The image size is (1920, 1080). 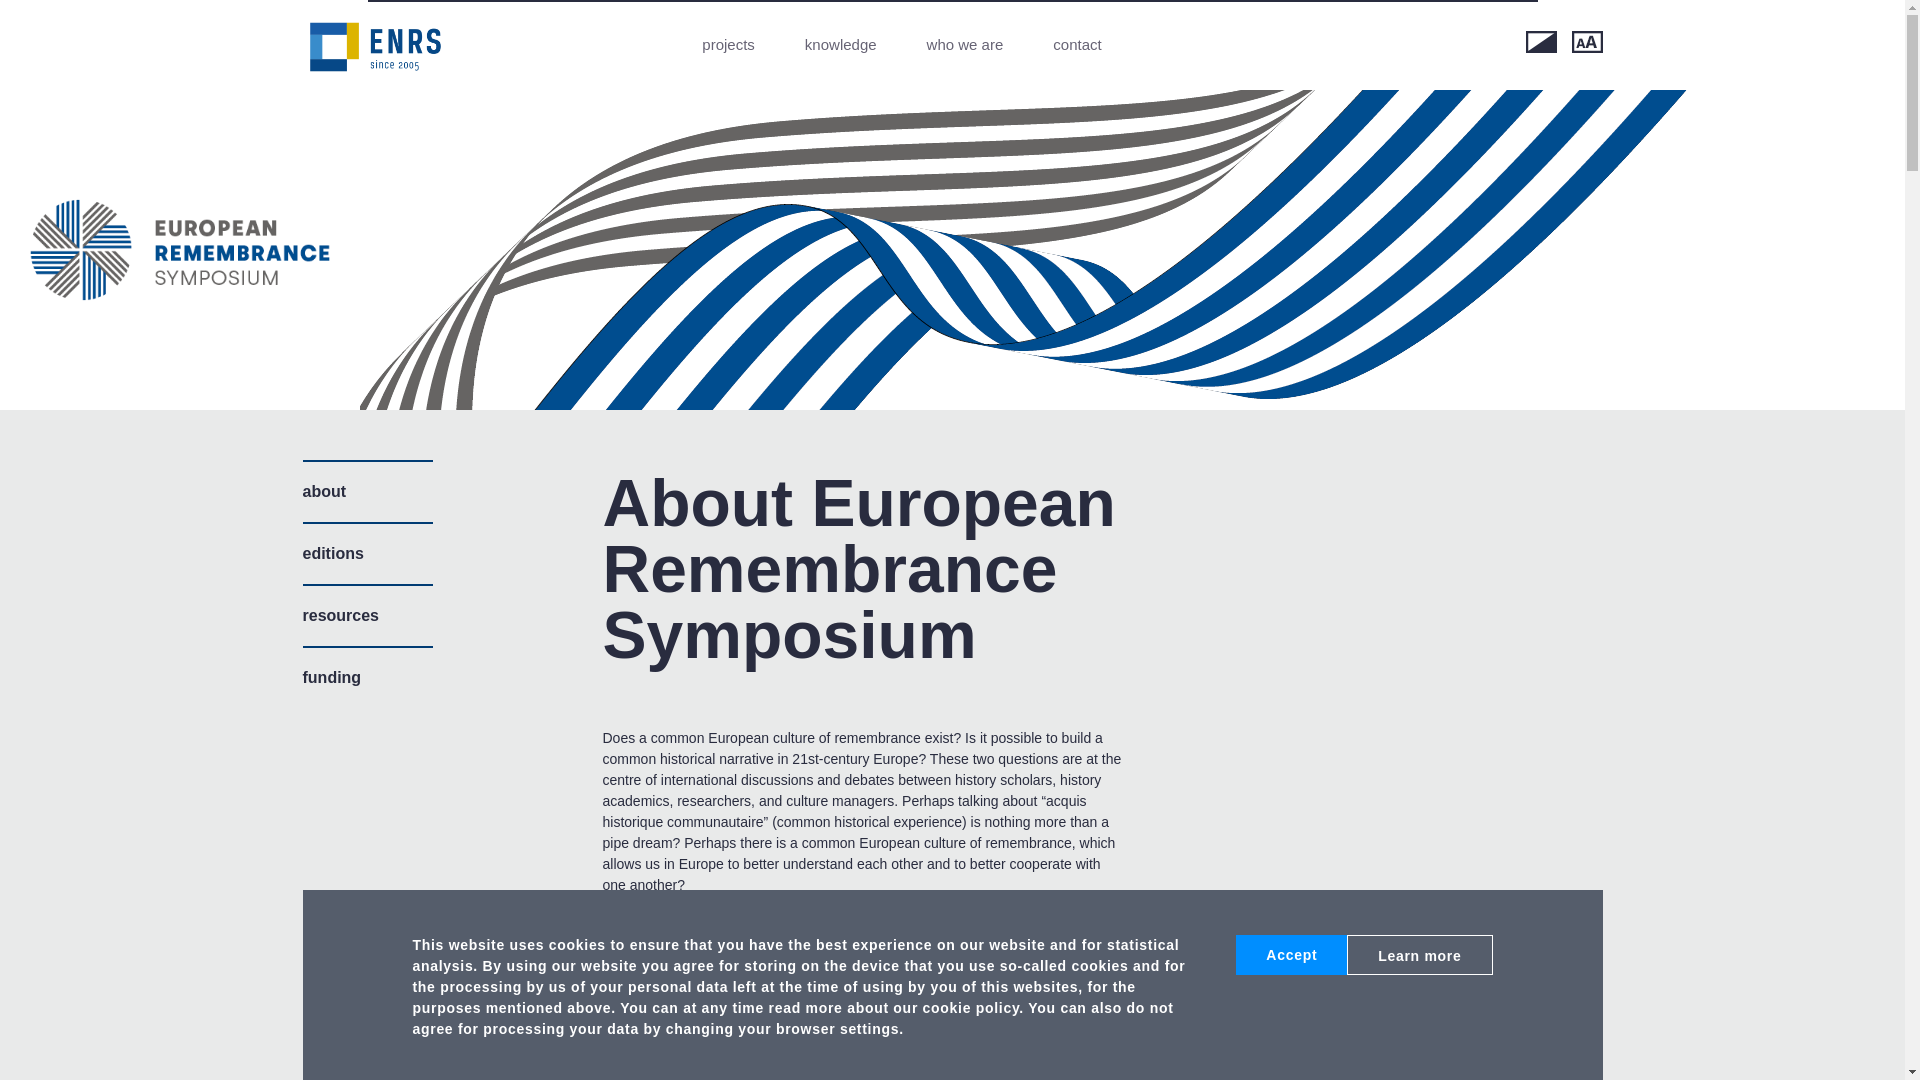 I want to click on contact, so click(x=1076, y=44).